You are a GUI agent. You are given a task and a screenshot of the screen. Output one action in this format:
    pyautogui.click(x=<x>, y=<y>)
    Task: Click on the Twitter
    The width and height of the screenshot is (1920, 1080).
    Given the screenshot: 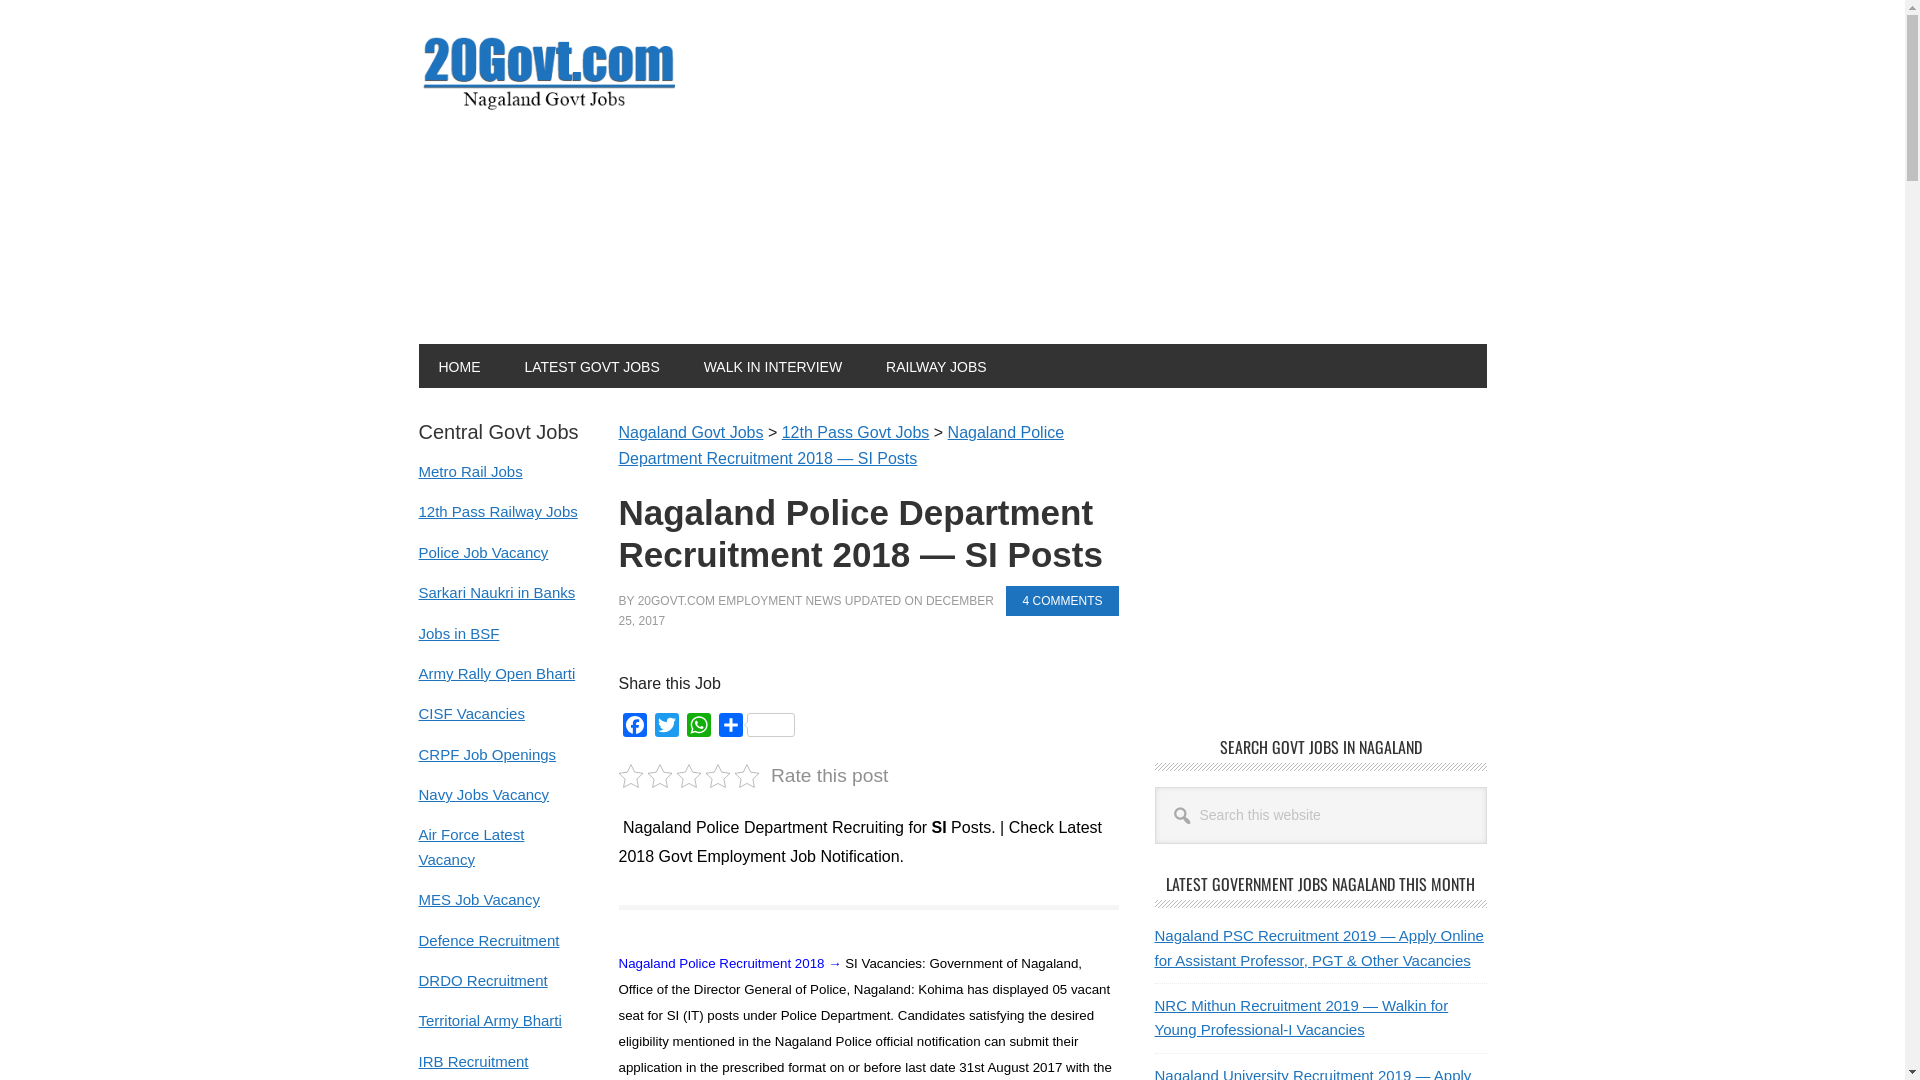 What is the action you would take?
    pyautogui.click(x=666, y=728)
    